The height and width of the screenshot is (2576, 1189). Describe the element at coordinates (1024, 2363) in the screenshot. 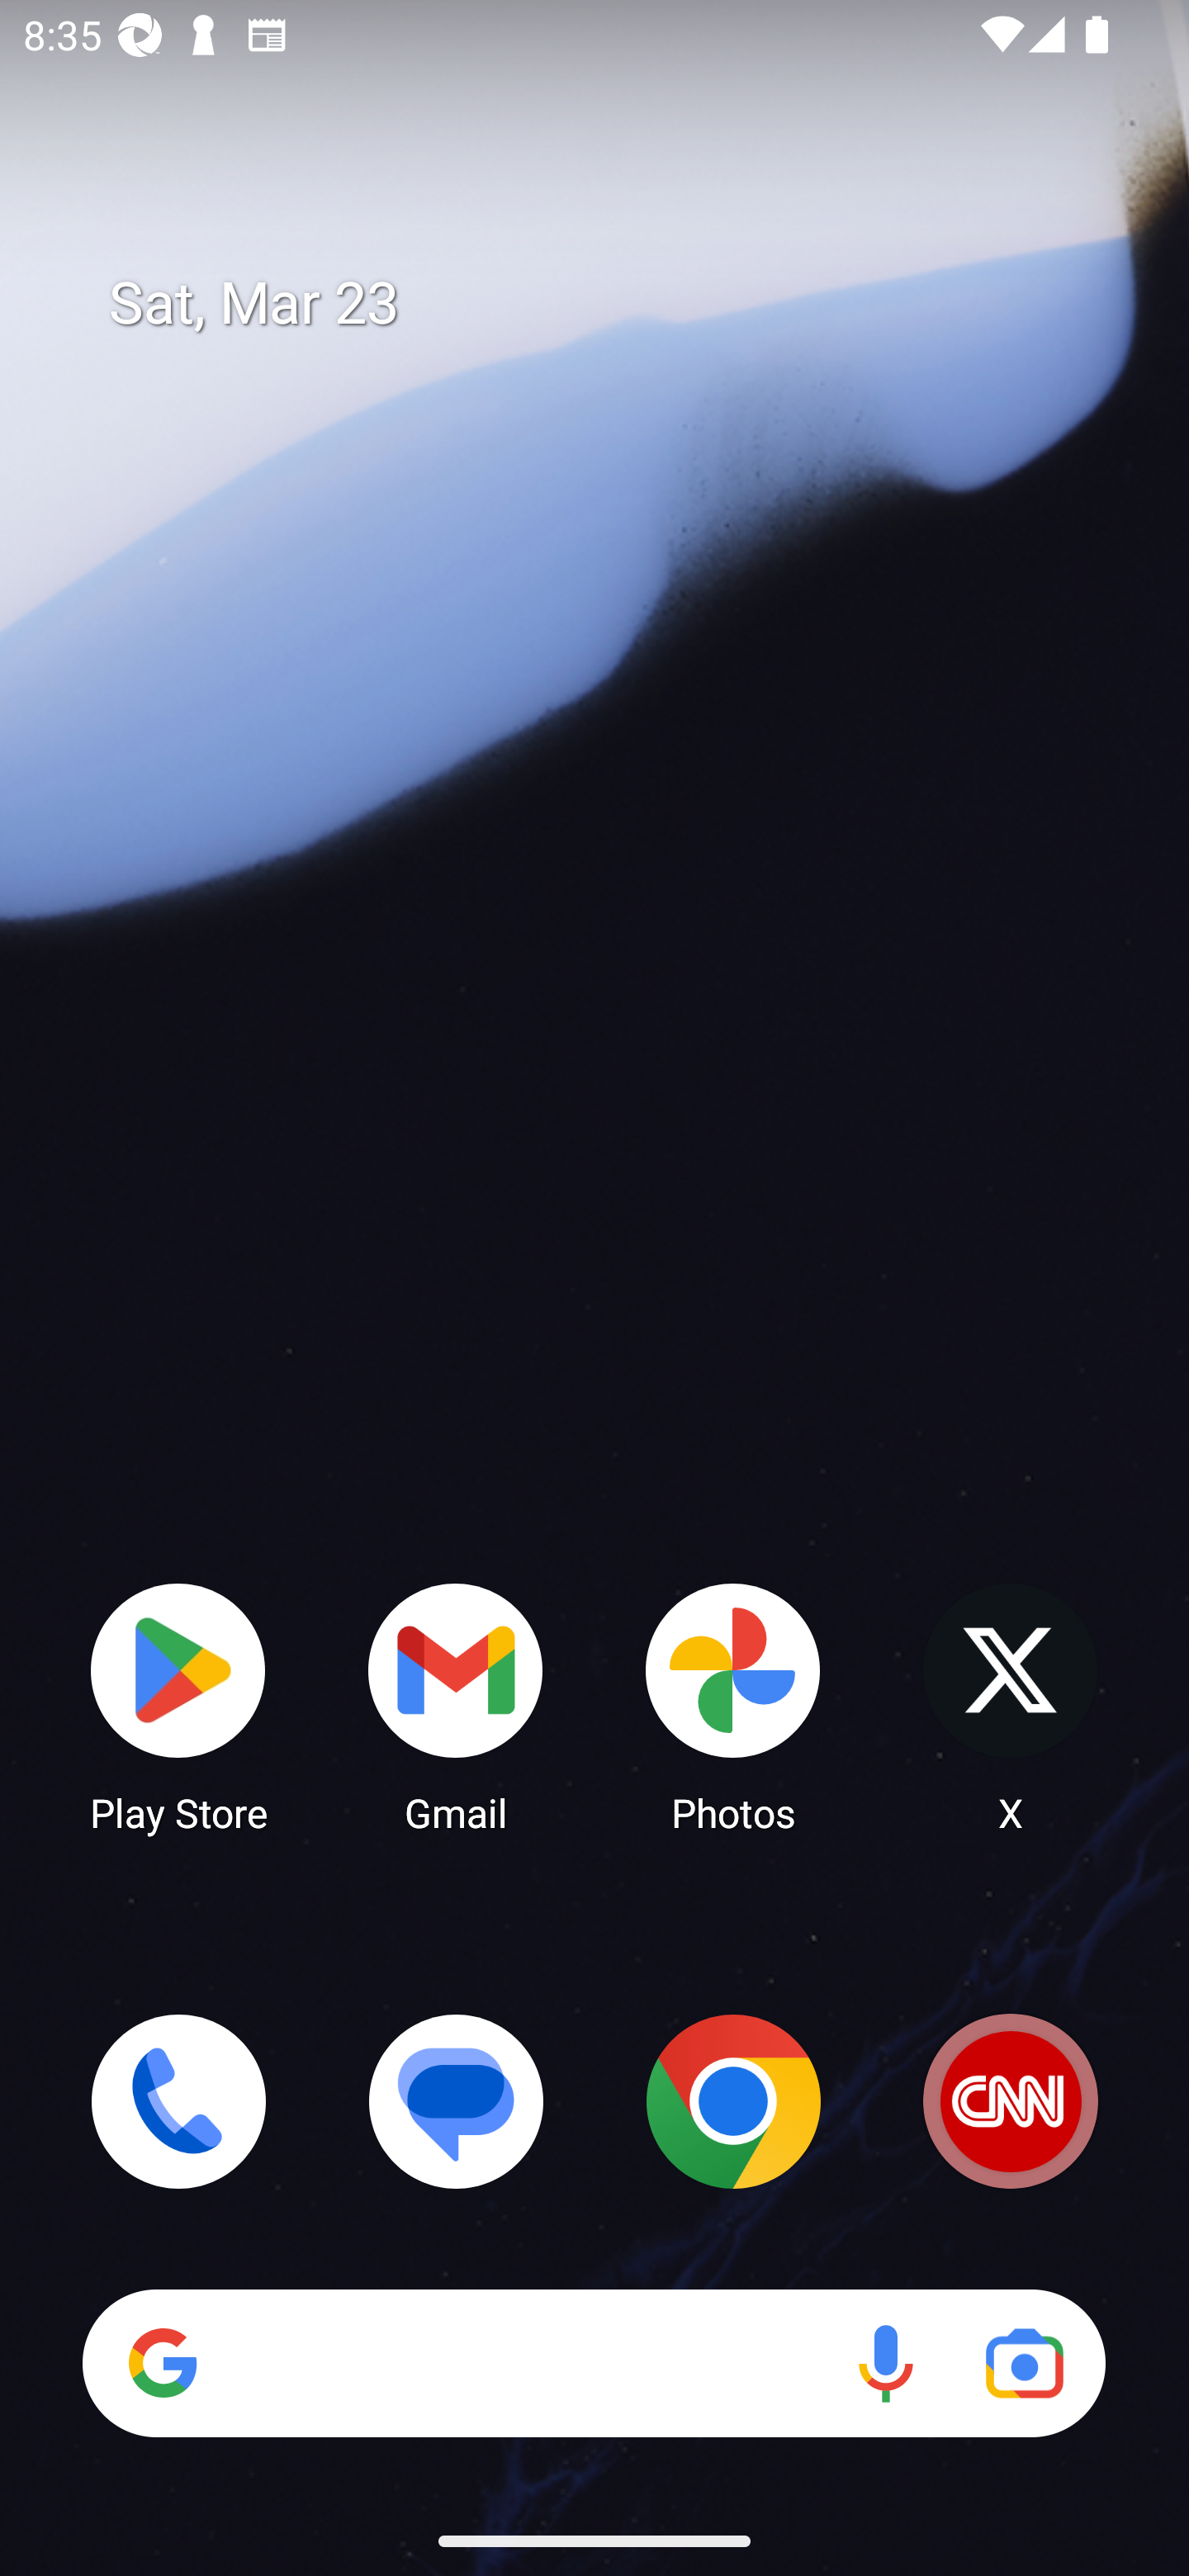

I see `Google Lens` at that location.